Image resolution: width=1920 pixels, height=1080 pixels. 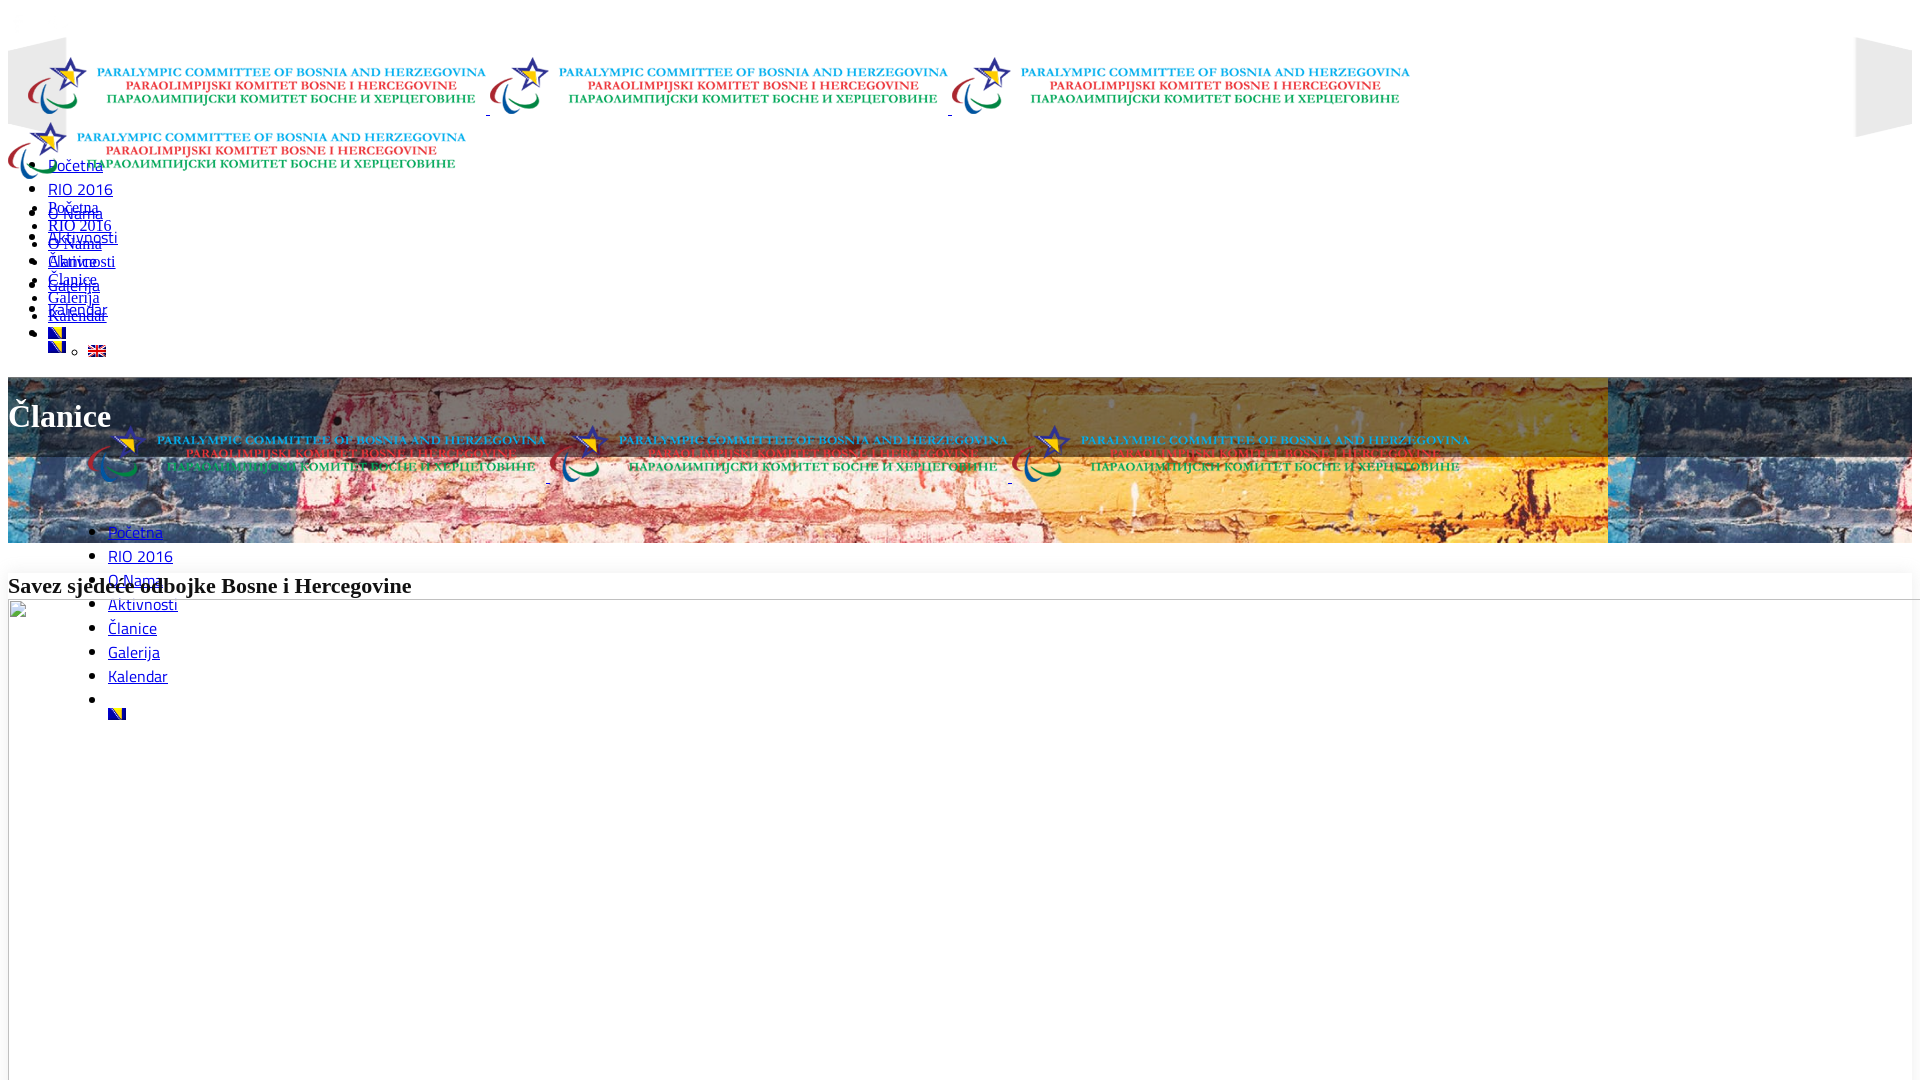 What do you see at coordinates (57, 333) in the screenshot?
I see `Bosnian` at bounding box center [57, 333].